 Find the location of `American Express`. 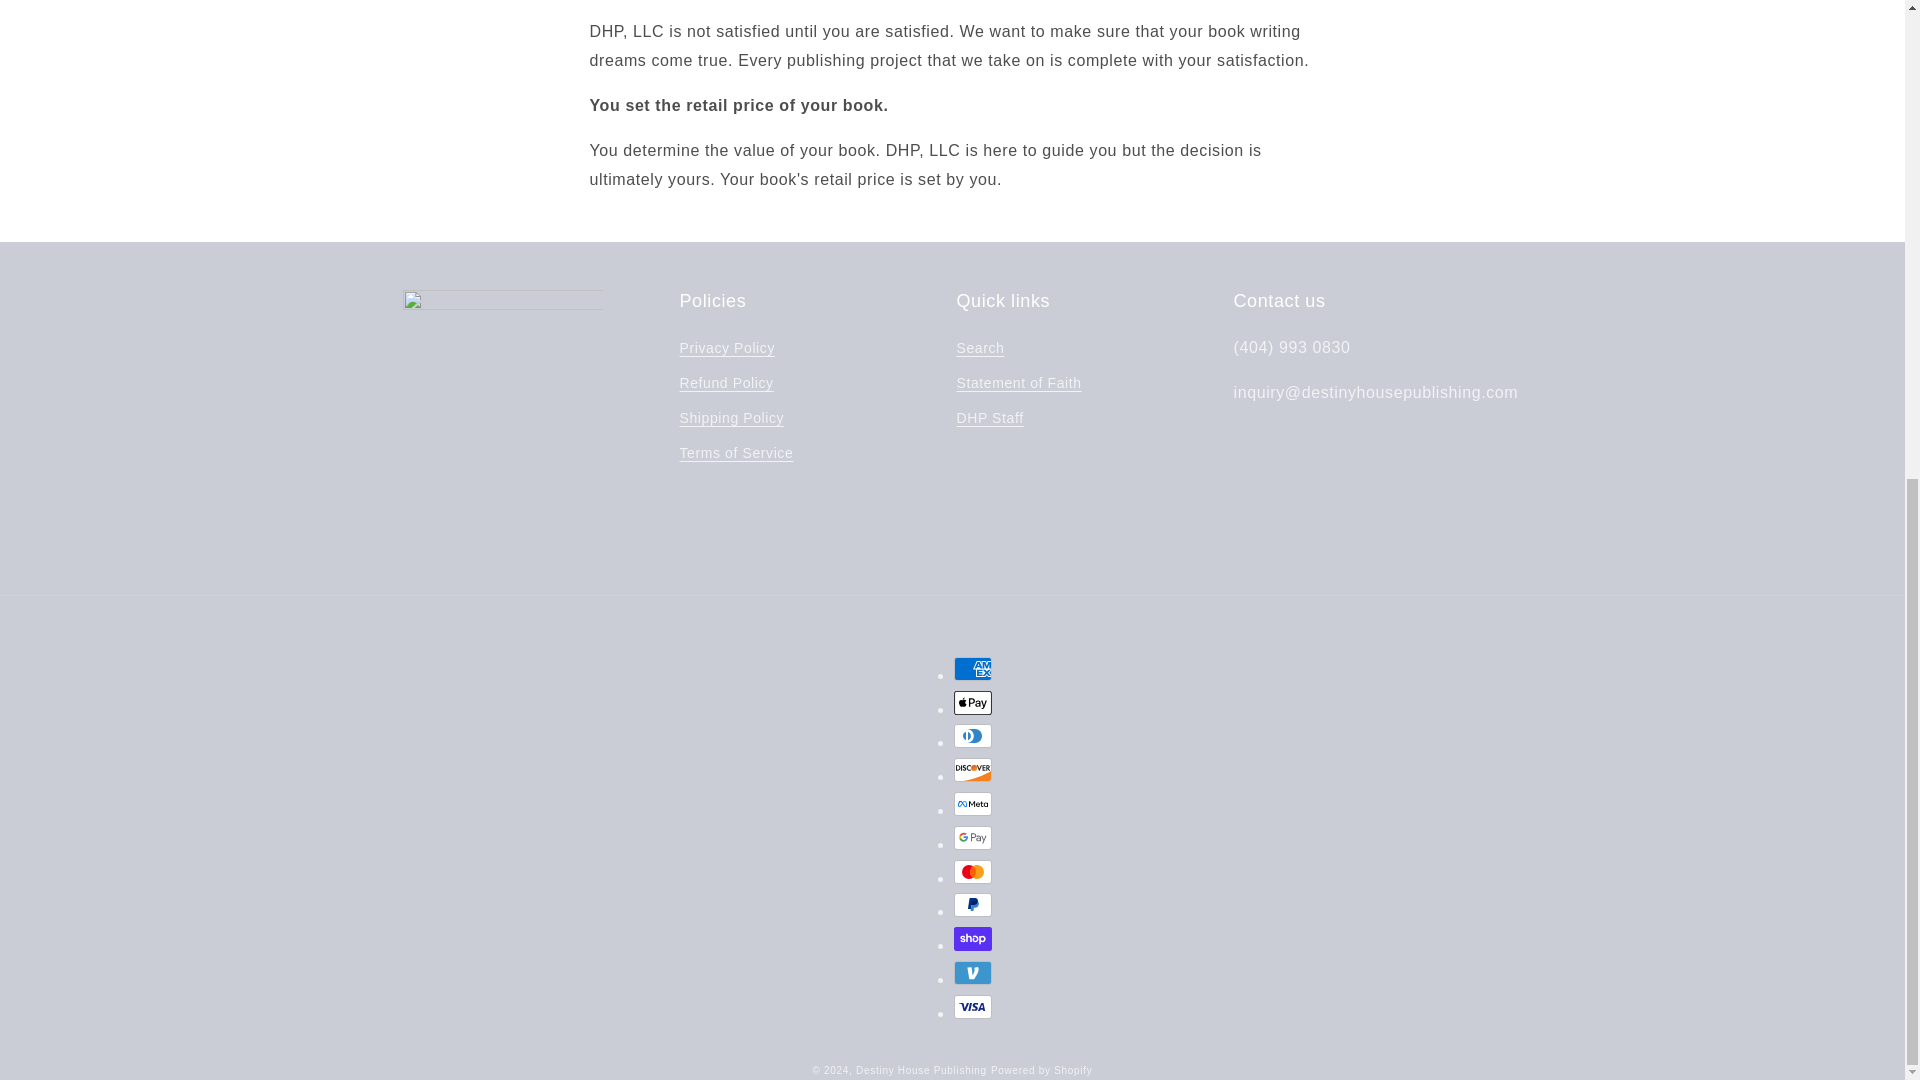

American Express is located at coordinates (973, 668).